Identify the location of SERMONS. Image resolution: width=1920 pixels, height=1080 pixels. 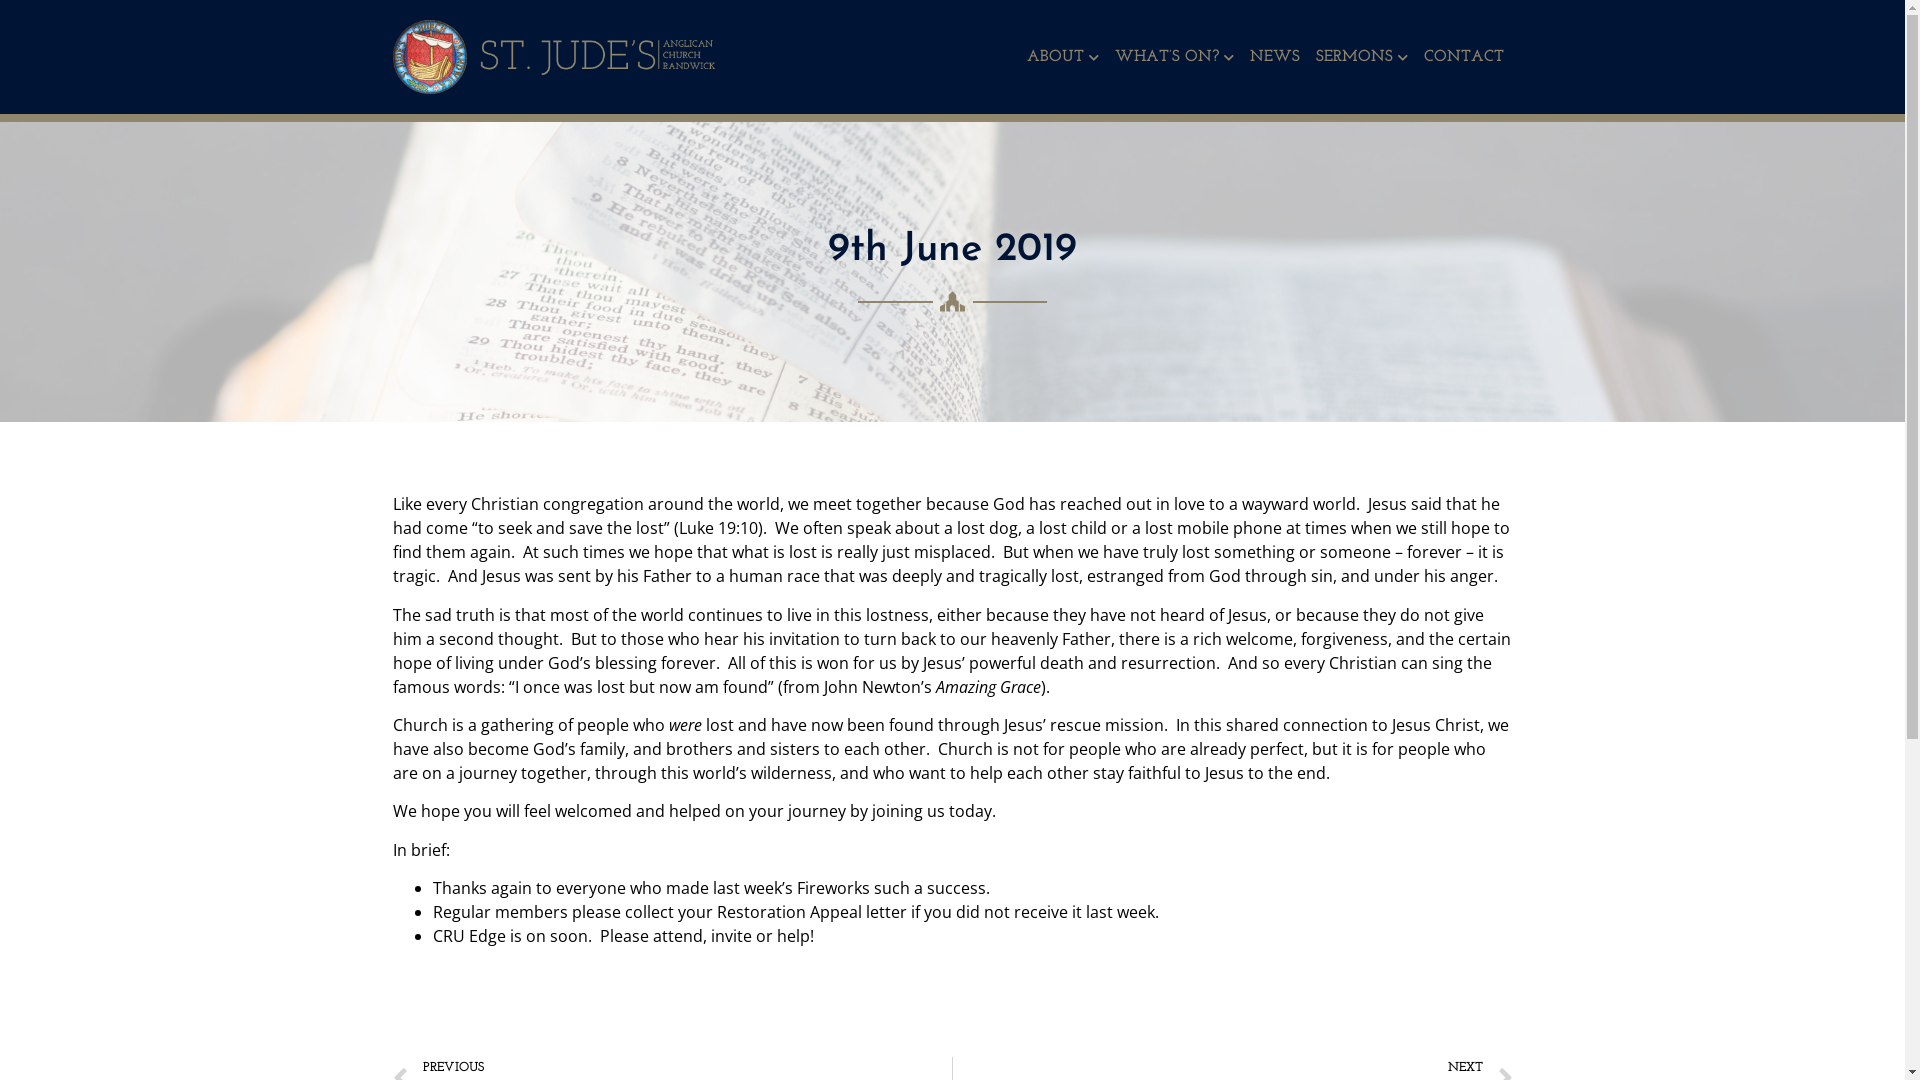
(1362, 57).